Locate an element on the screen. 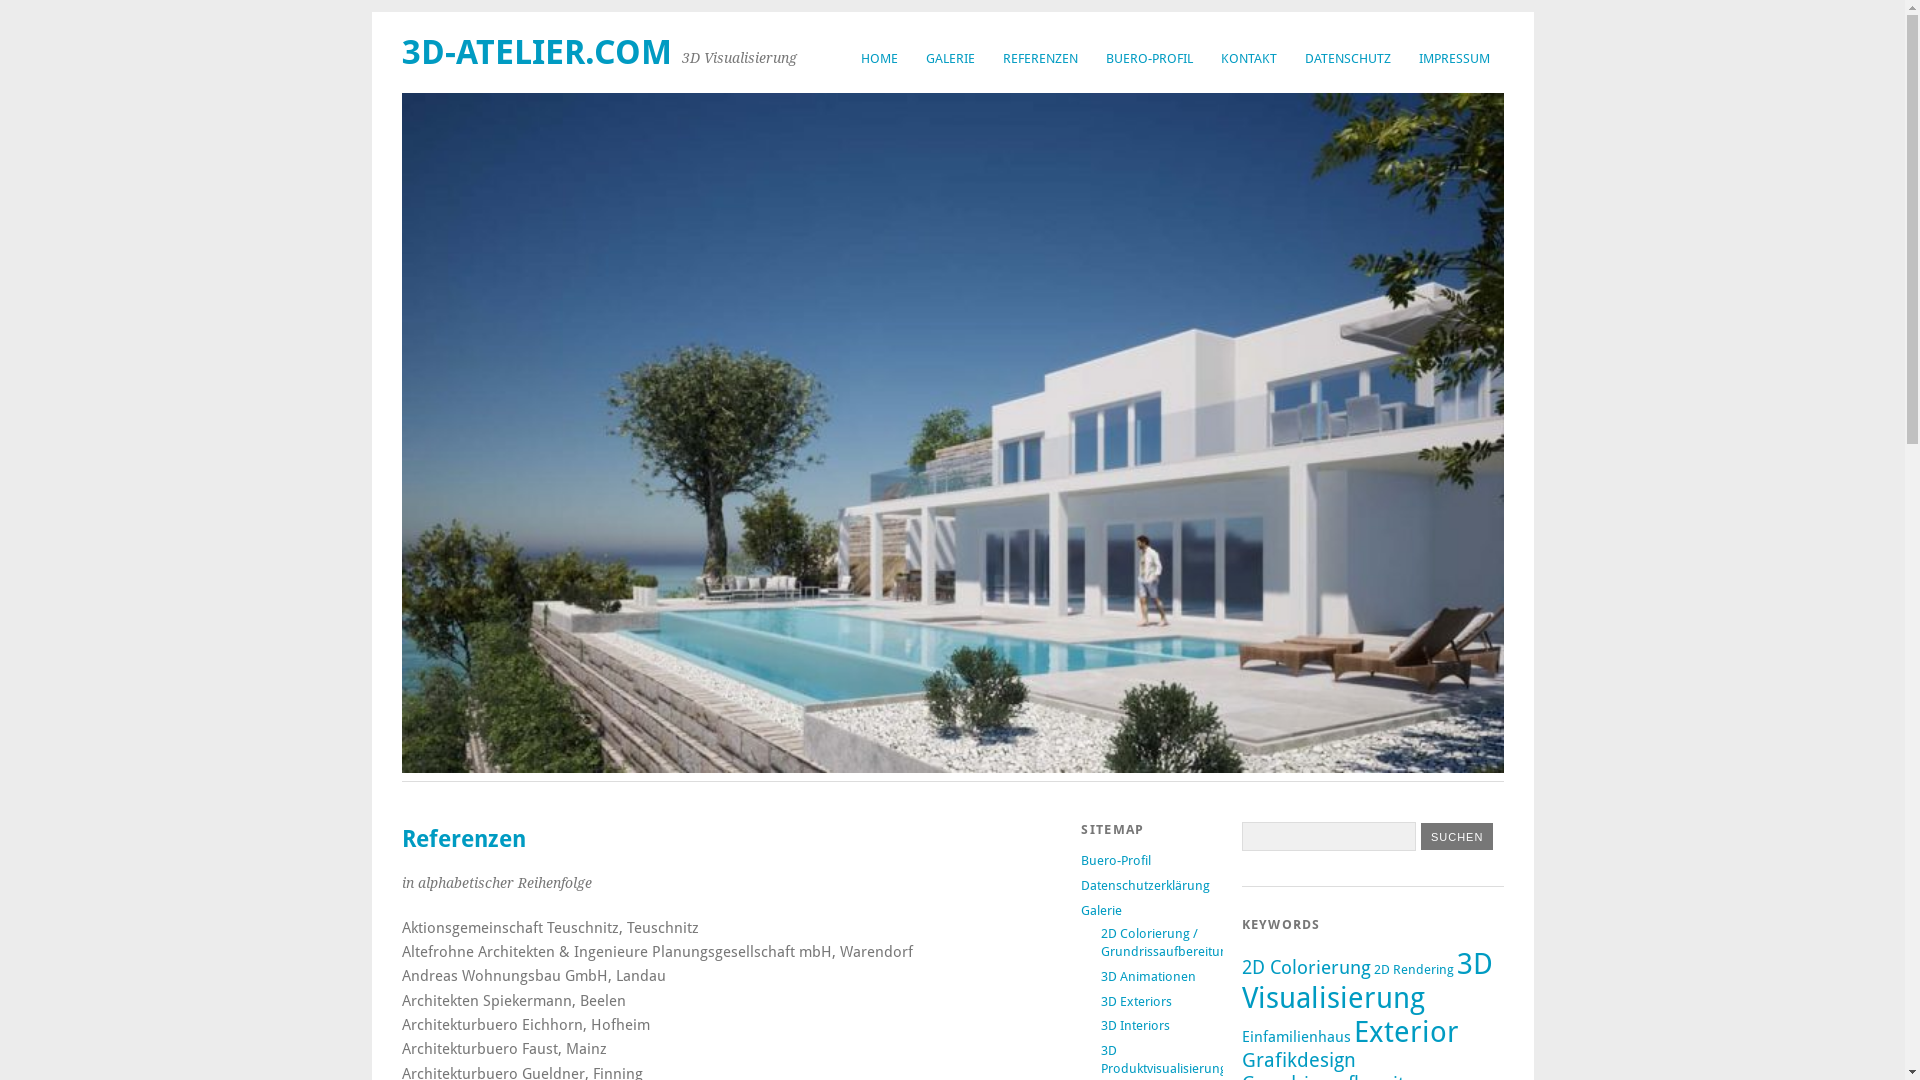  2D Colorierung / Grundrissaufbereitung is located at coordinates (1168, 942).